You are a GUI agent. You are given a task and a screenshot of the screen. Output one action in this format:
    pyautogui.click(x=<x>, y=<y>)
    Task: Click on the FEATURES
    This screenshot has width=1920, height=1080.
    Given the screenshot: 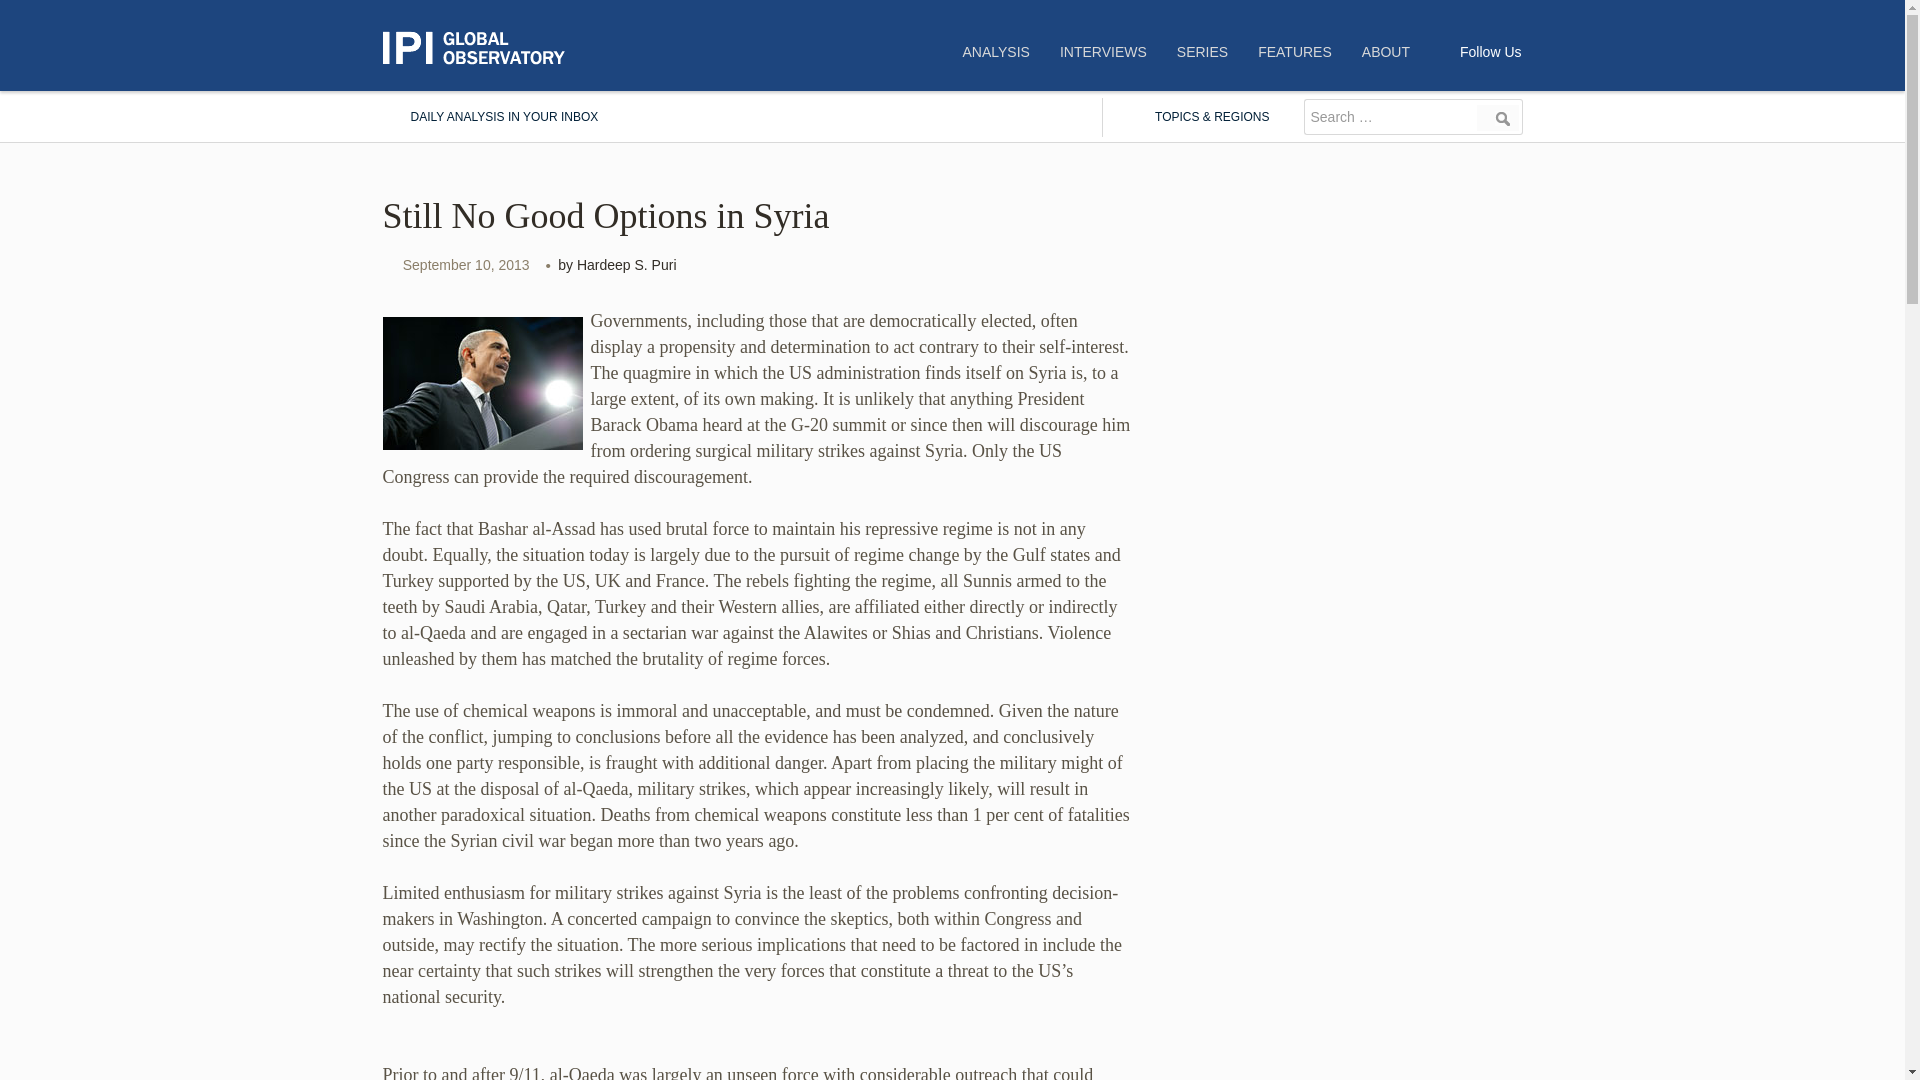 What is the action you would take?
    pyautogui.click(x=1294, y=52)
    